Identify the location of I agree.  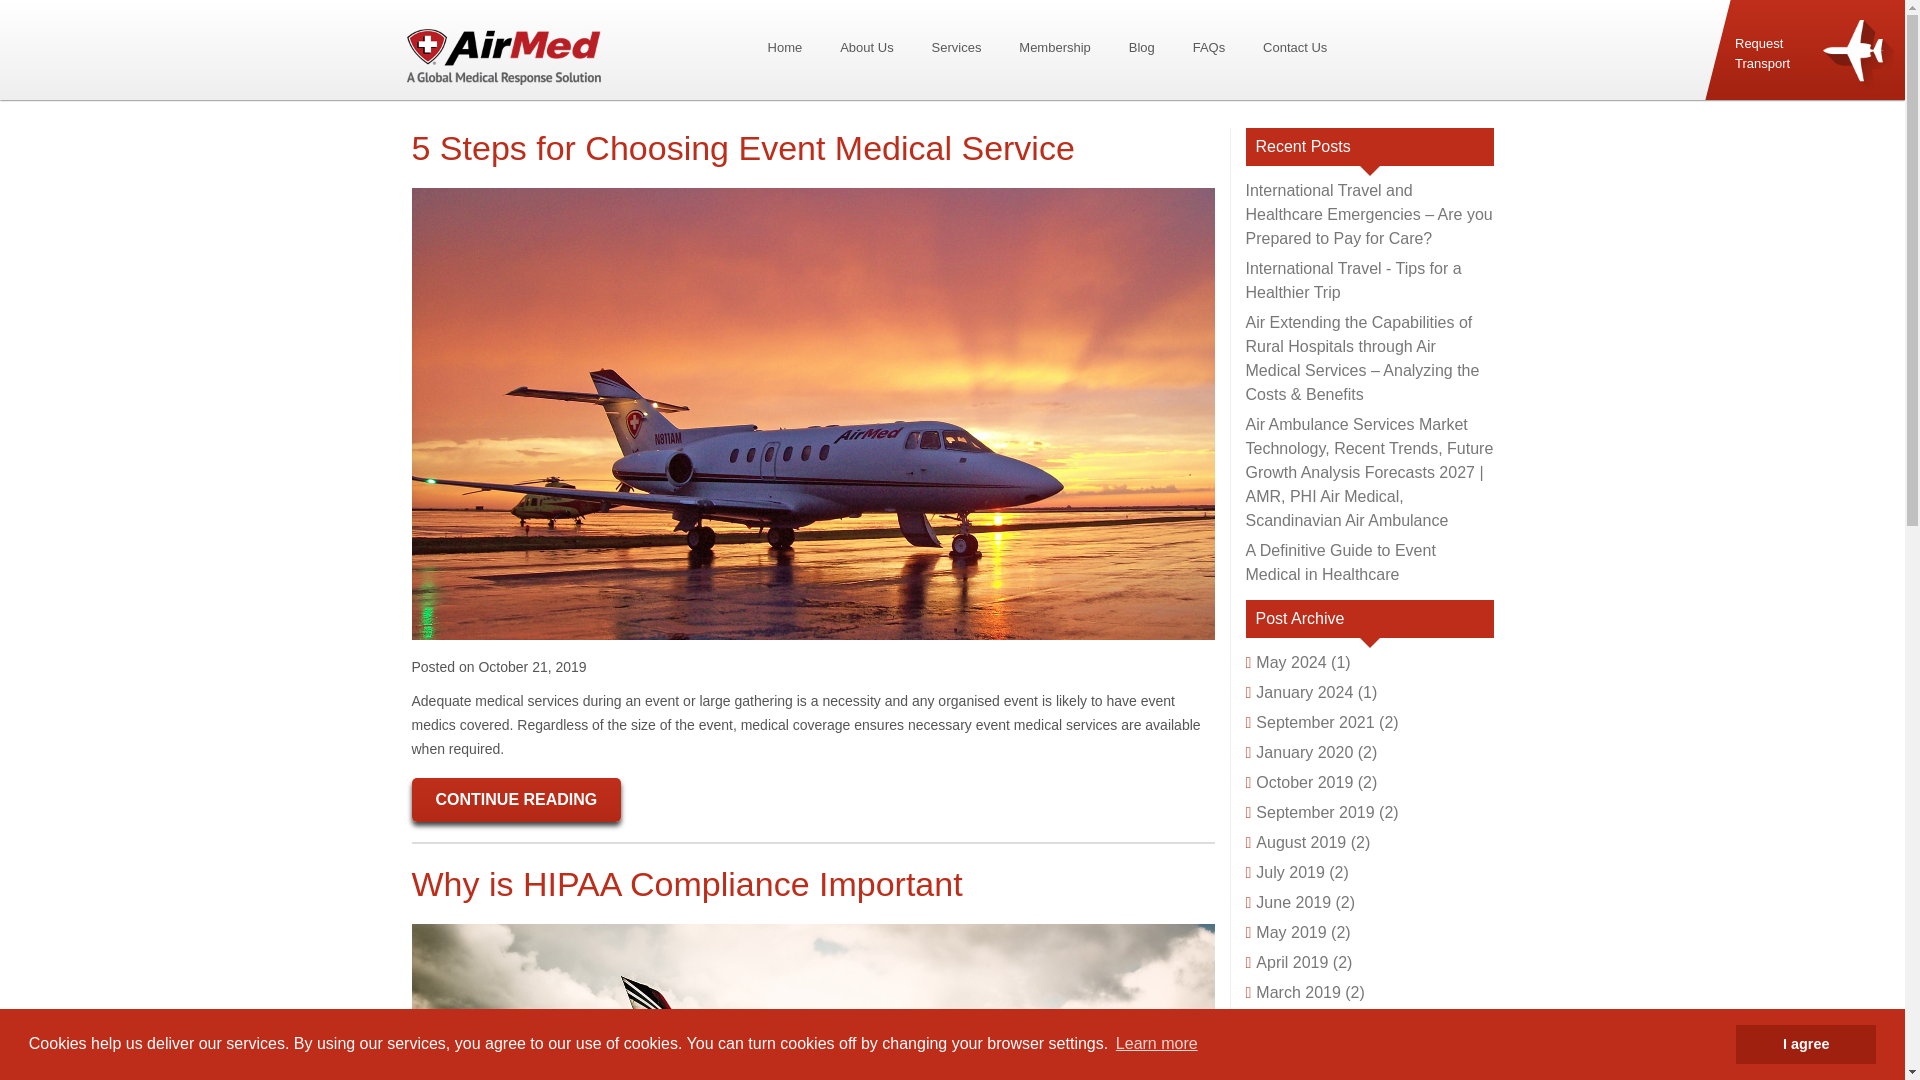
(1805, 1043).